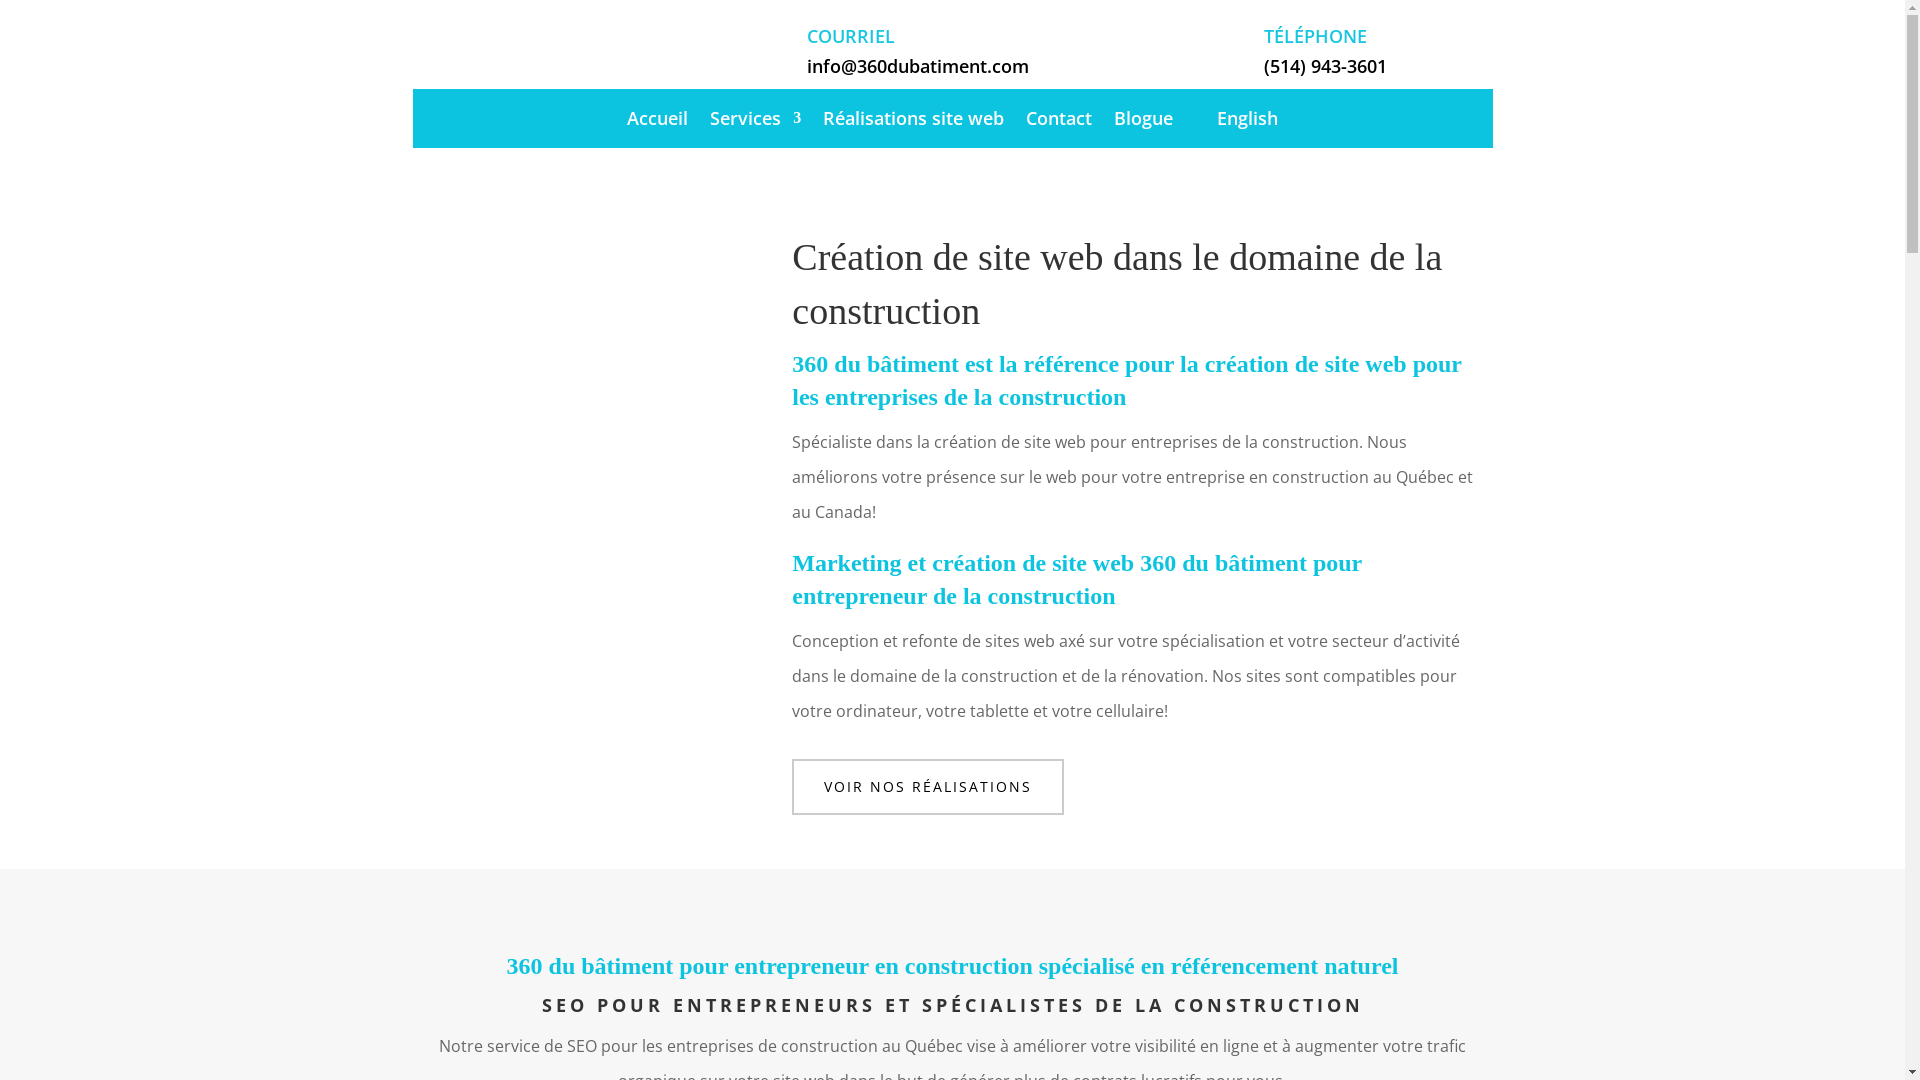 The width and height of the screenshot is (1920, 1080). What do you see at coordinates (1059, 122) in the screenshot?
I see `Contact` at bounding box center [1059, 122].